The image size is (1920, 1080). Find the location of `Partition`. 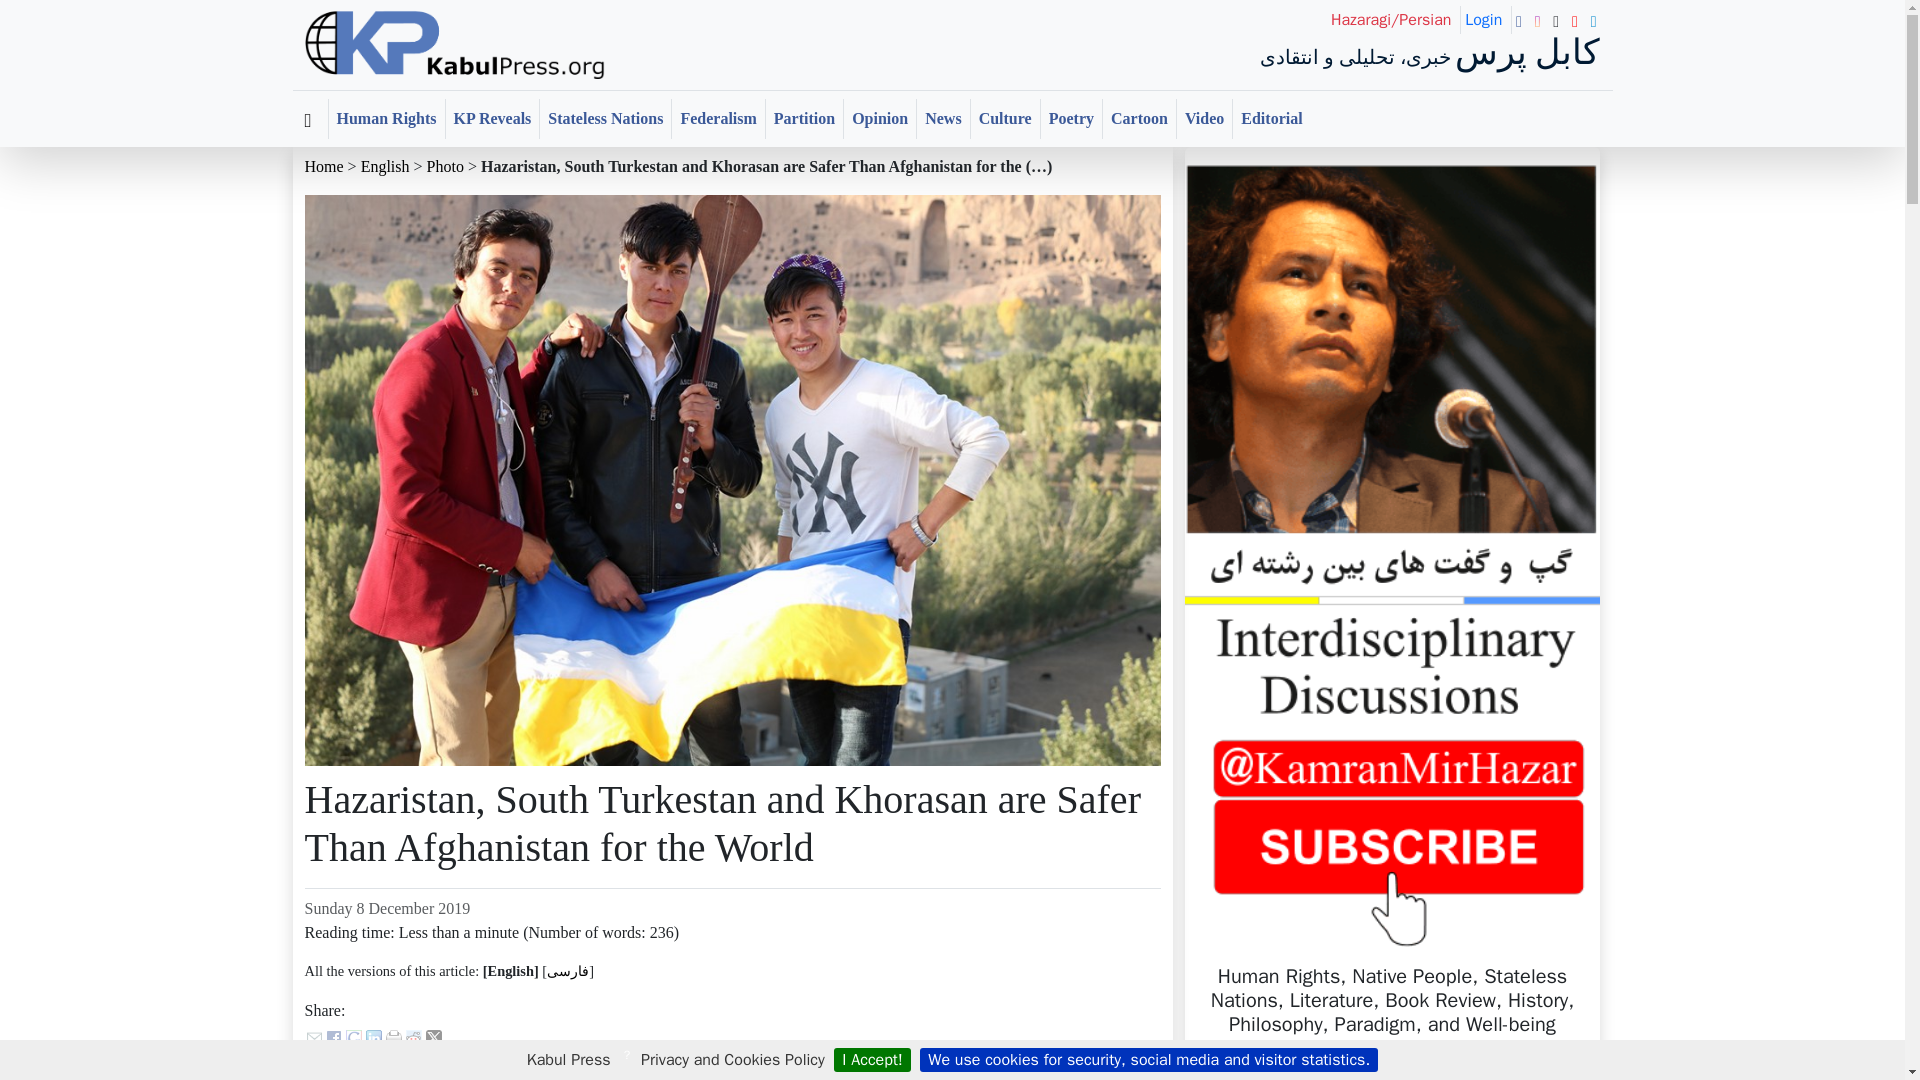

Partition is located at coordinates (804, 119).